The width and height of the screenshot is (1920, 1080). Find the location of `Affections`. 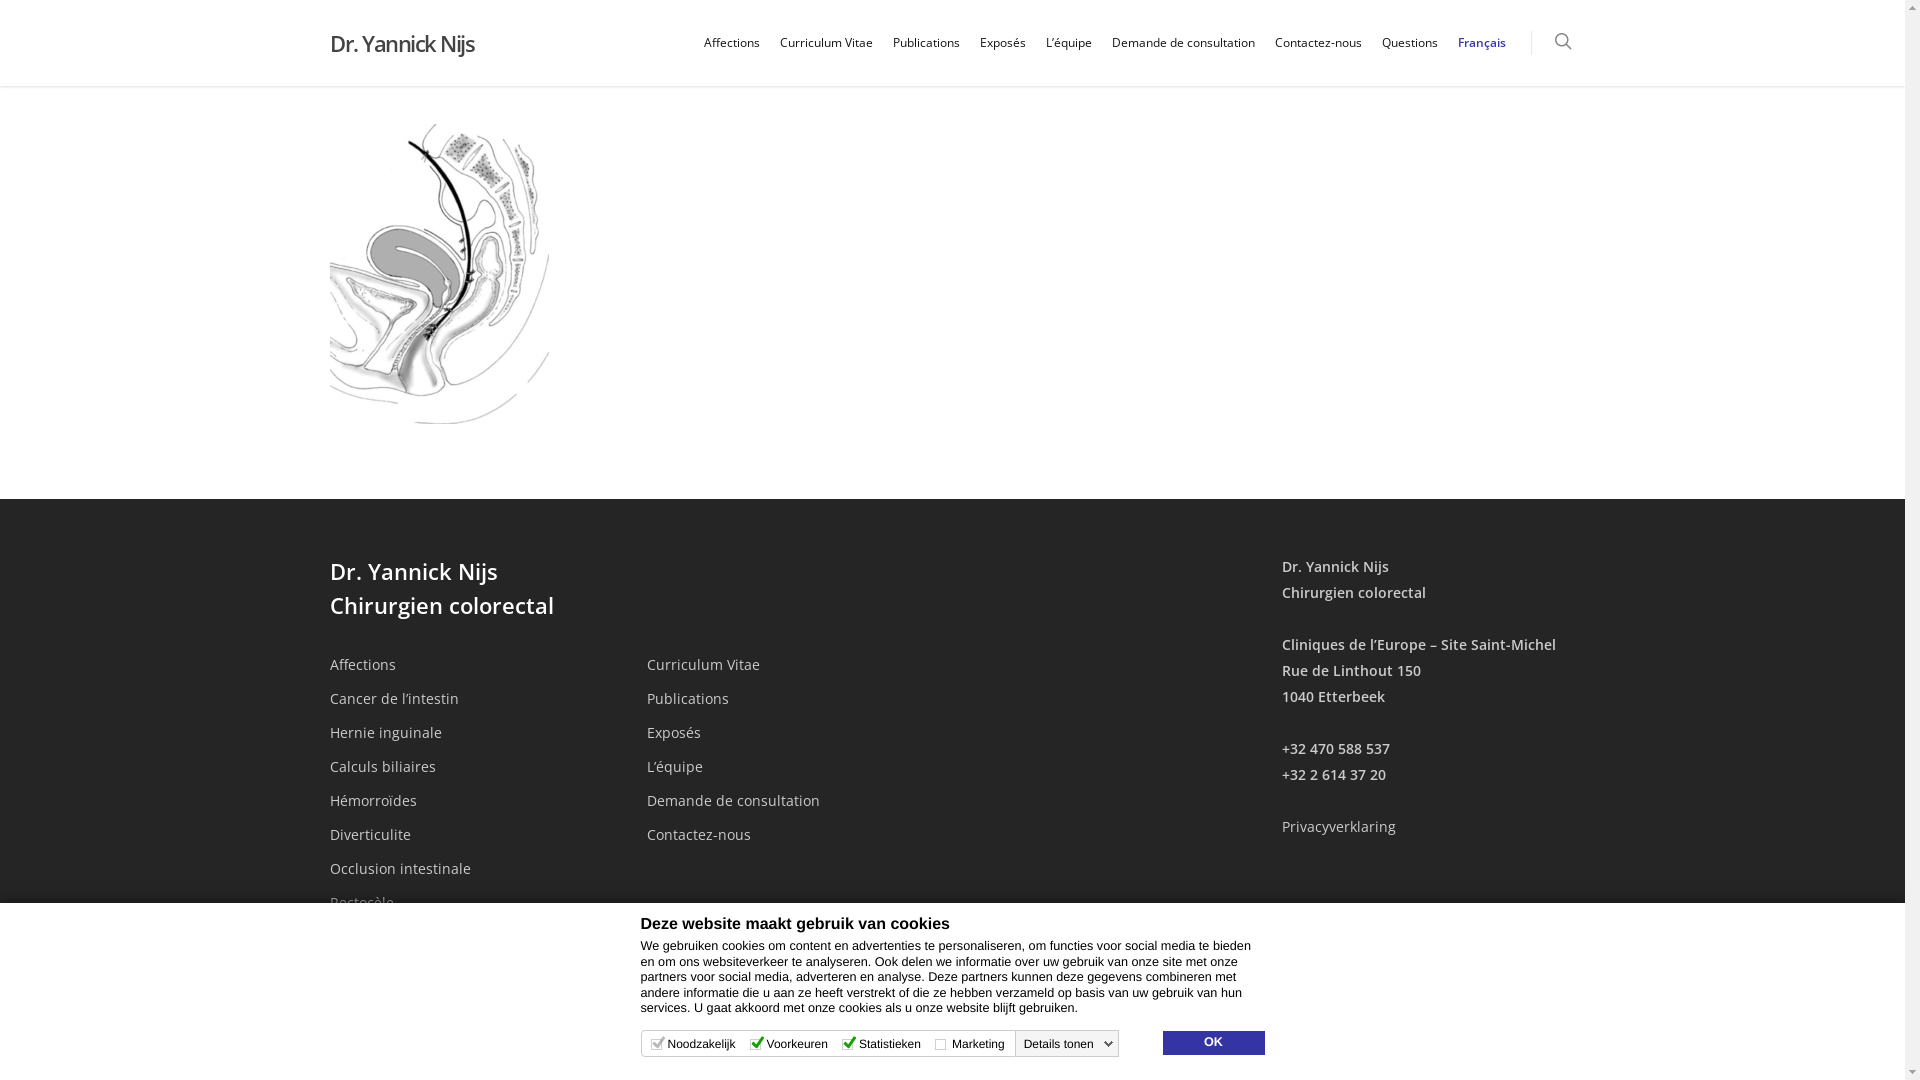

Affections is located at coordinates (732, 57).